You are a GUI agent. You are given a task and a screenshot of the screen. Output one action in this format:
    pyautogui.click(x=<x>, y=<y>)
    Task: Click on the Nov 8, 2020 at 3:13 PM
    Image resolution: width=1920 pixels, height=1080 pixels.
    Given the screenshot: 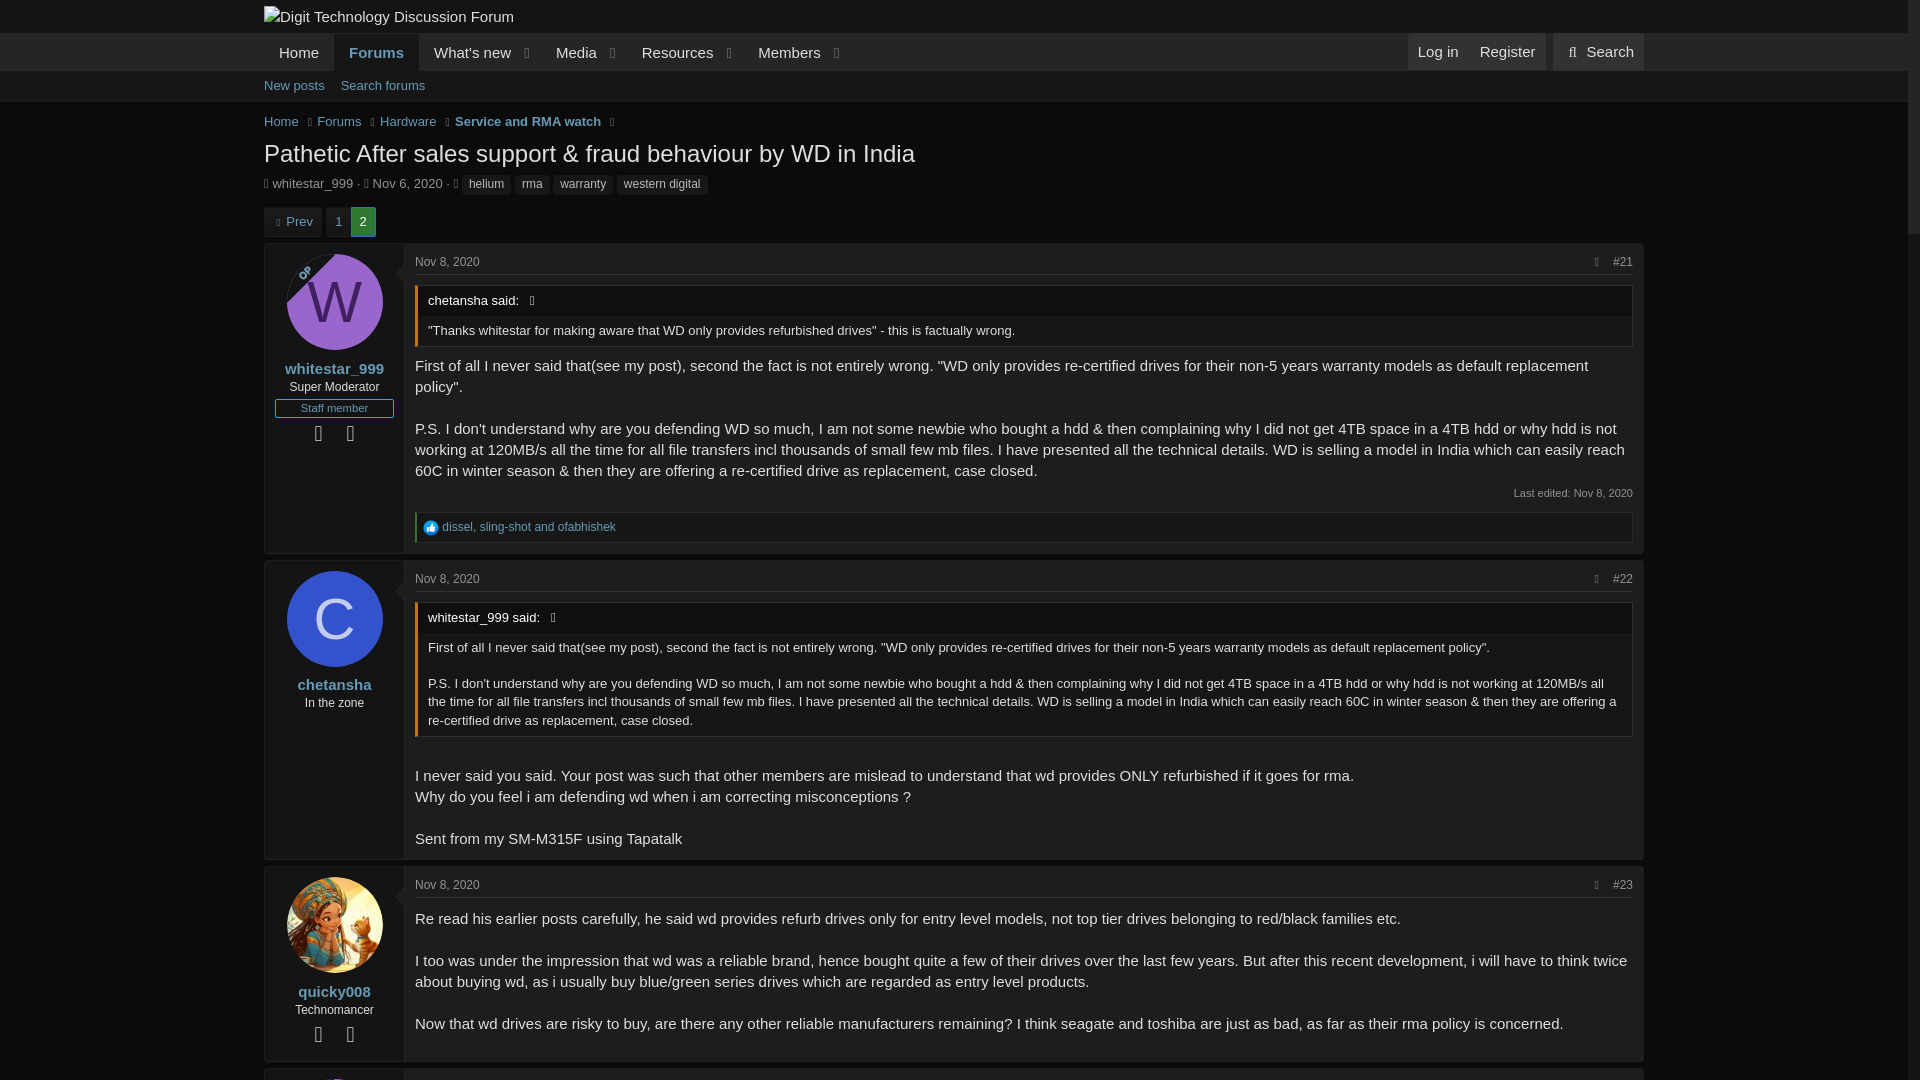 What is the action you would take?
    pyautogui.click(x=447, y=885)
    